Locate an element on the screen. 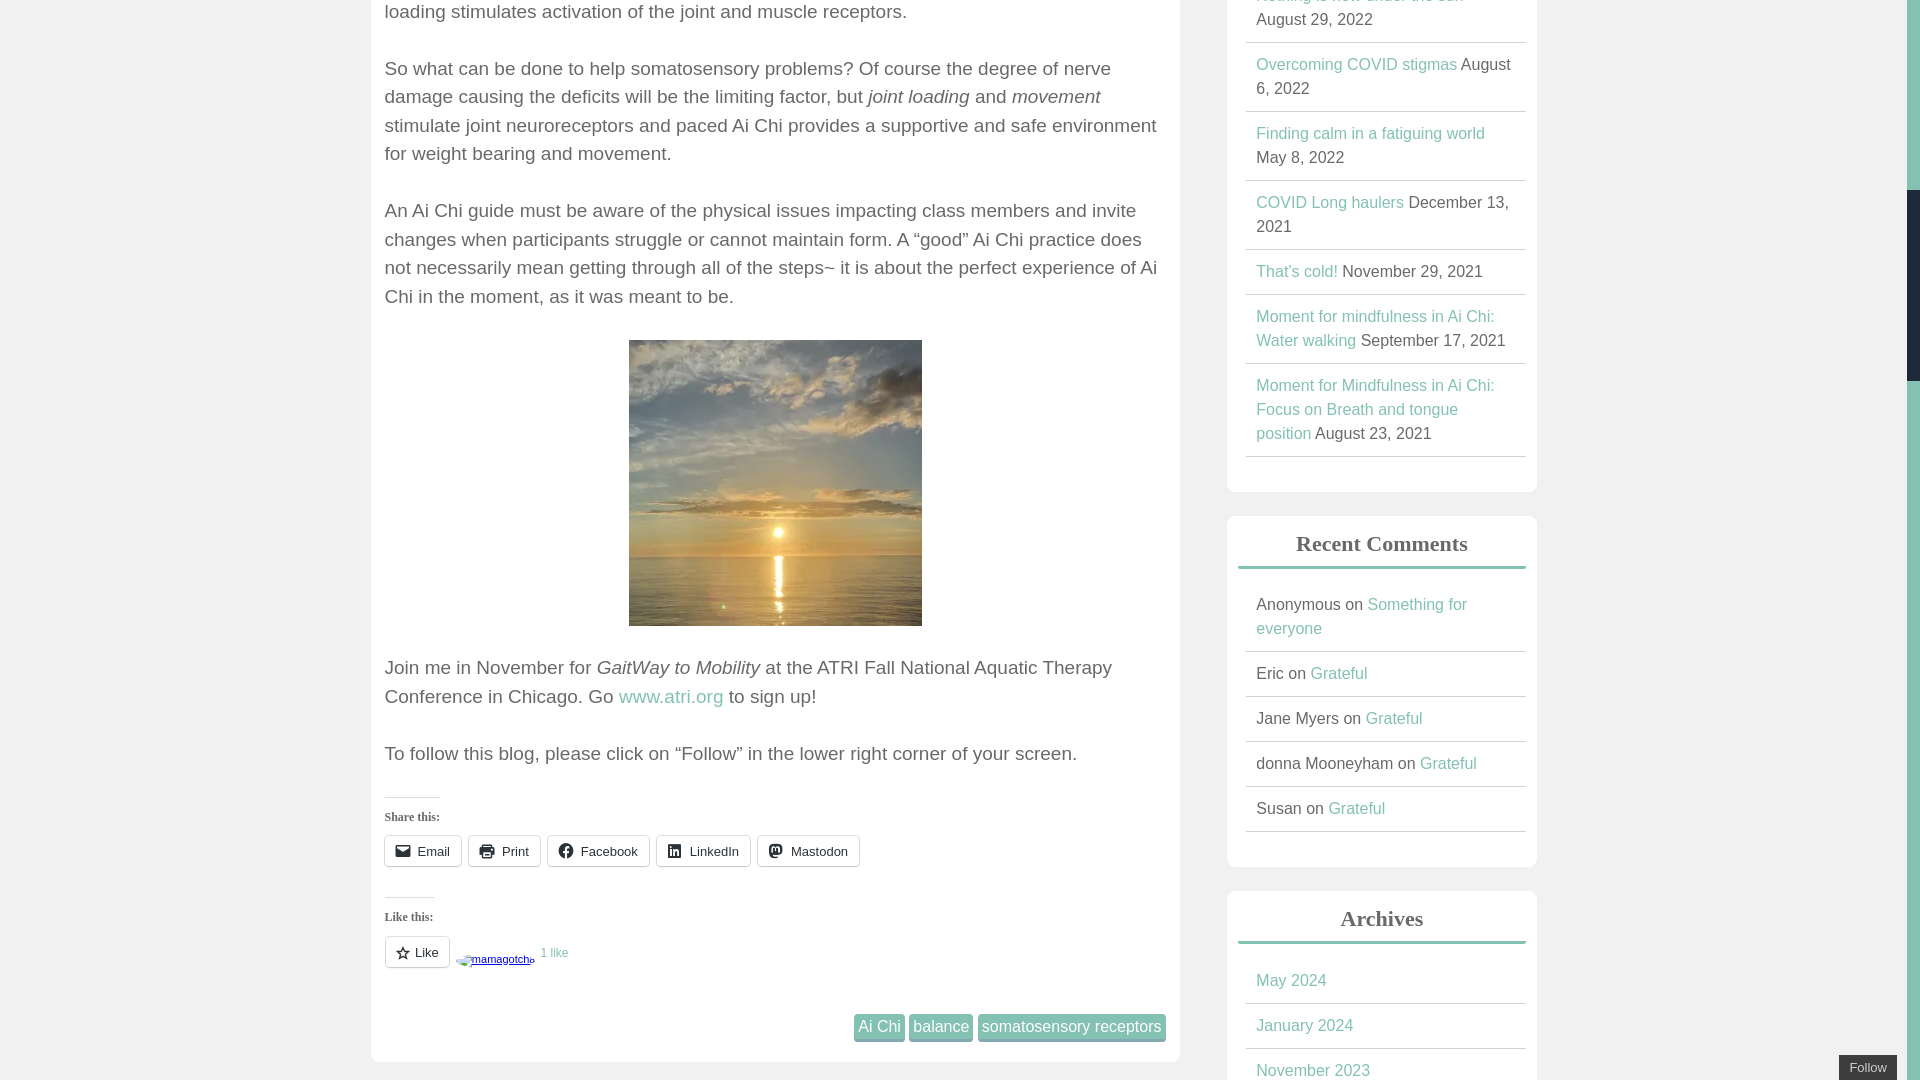 The width and height of the screenshot is (1920, 1080). Click to share on Mastodon is located at coordinates (808, 850).